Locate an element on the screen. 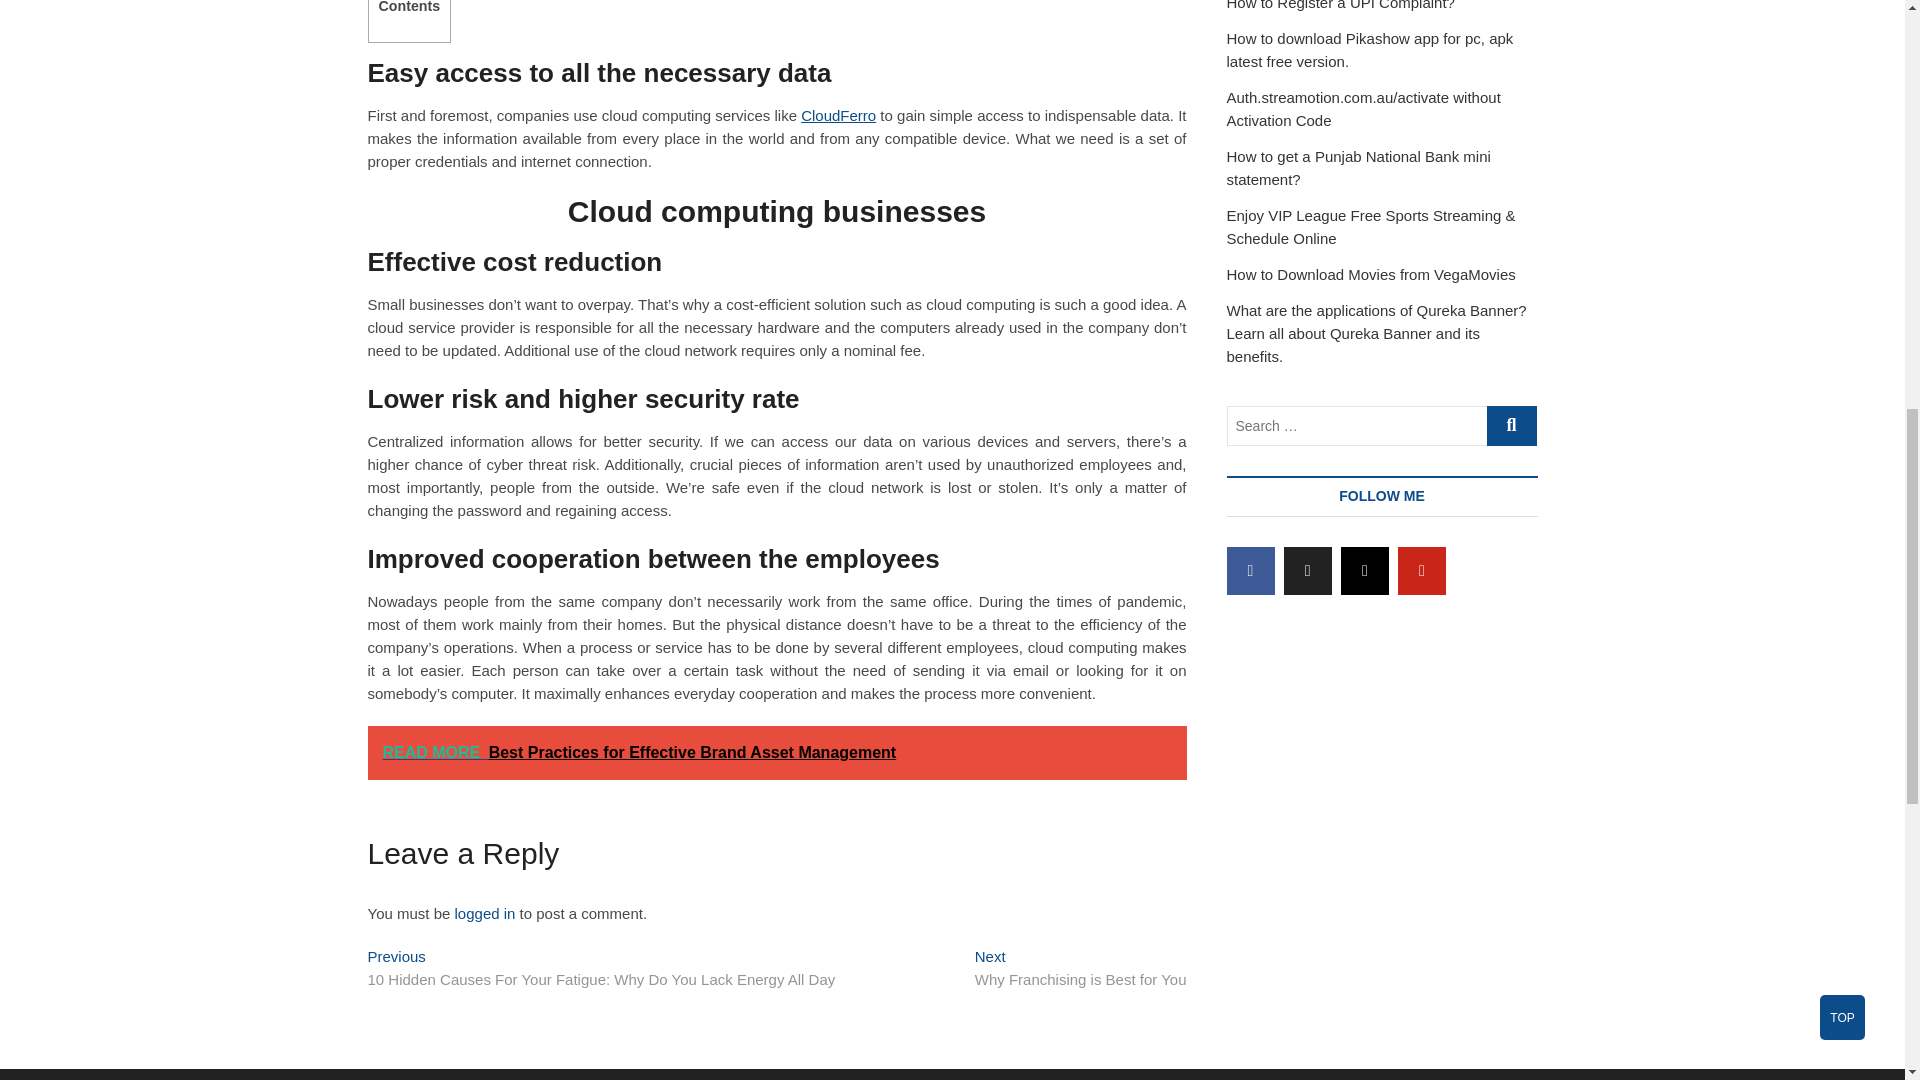 This screenshot has width=1920, height=1080. logged in is located at coordinates (1080, 970).